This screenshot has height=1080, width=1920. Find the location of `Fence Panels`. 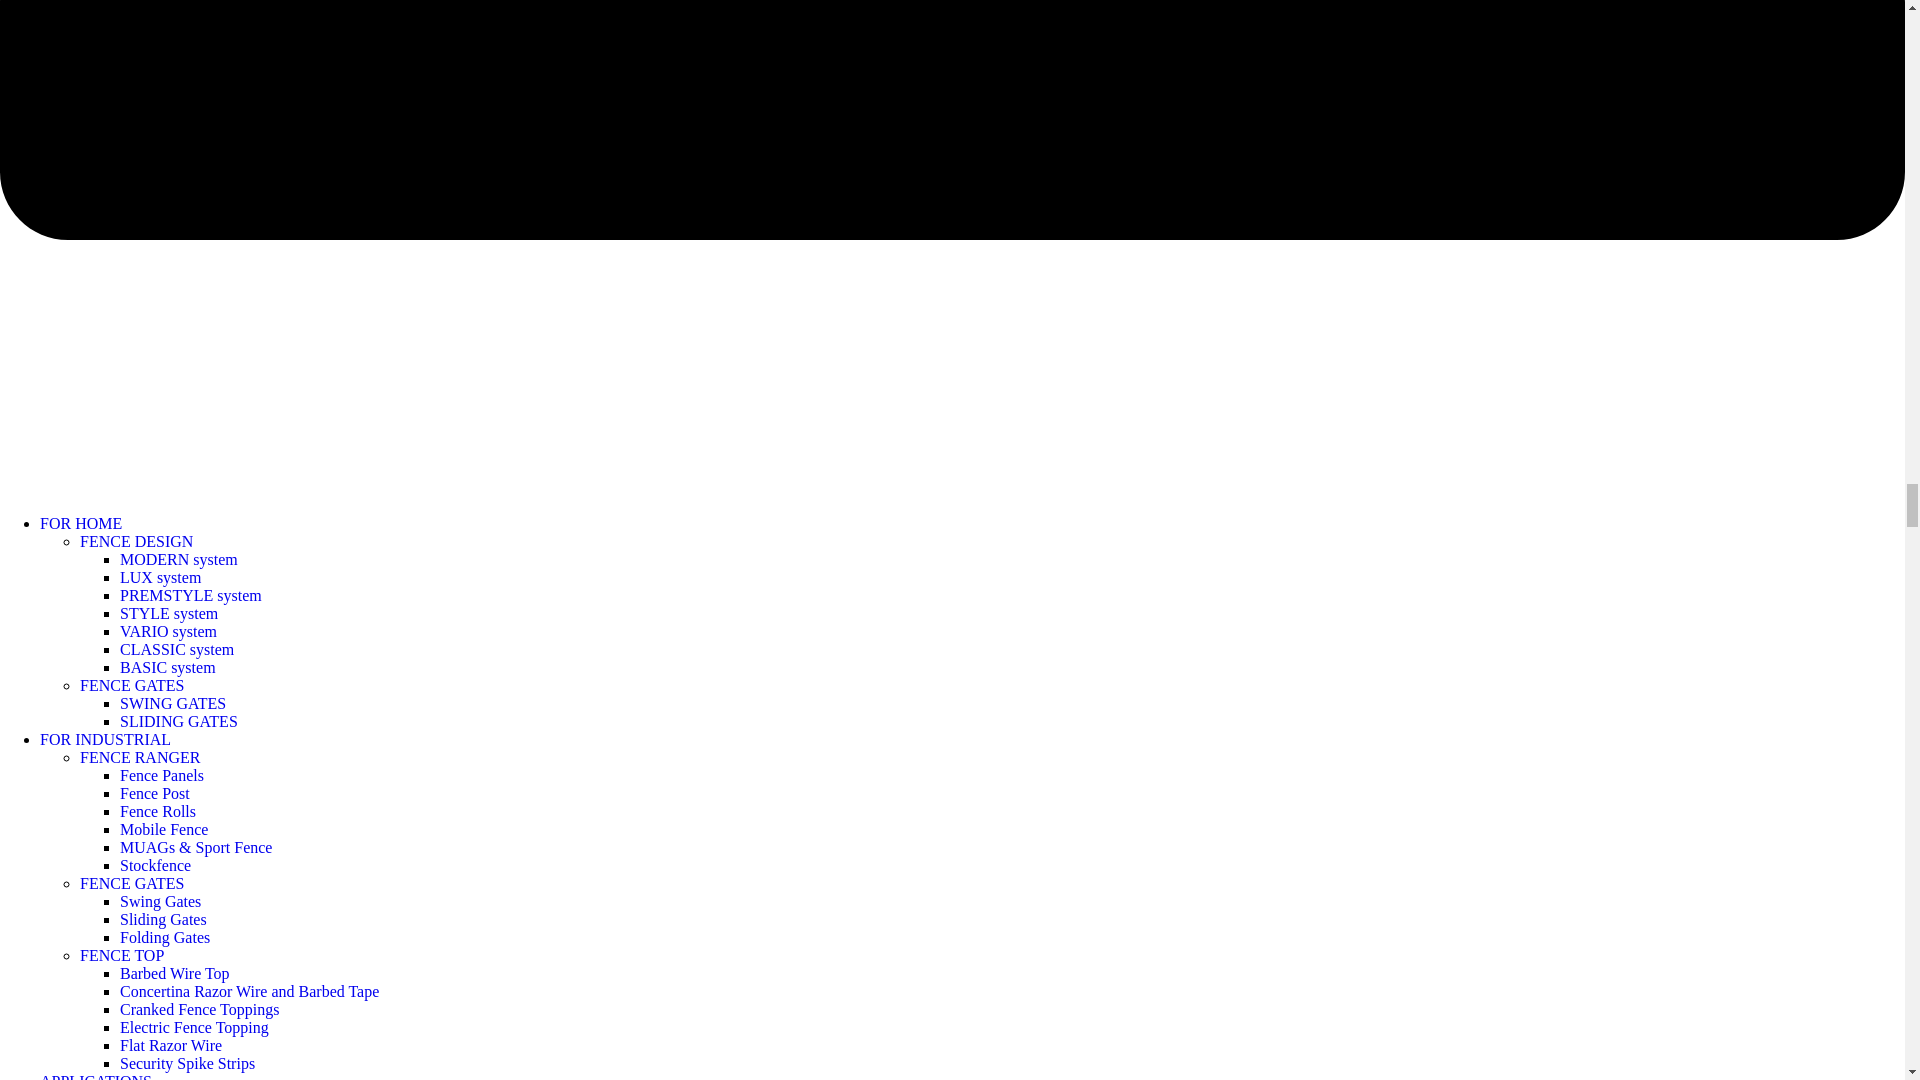

Fence Panels is located at coordinates (161, 775).